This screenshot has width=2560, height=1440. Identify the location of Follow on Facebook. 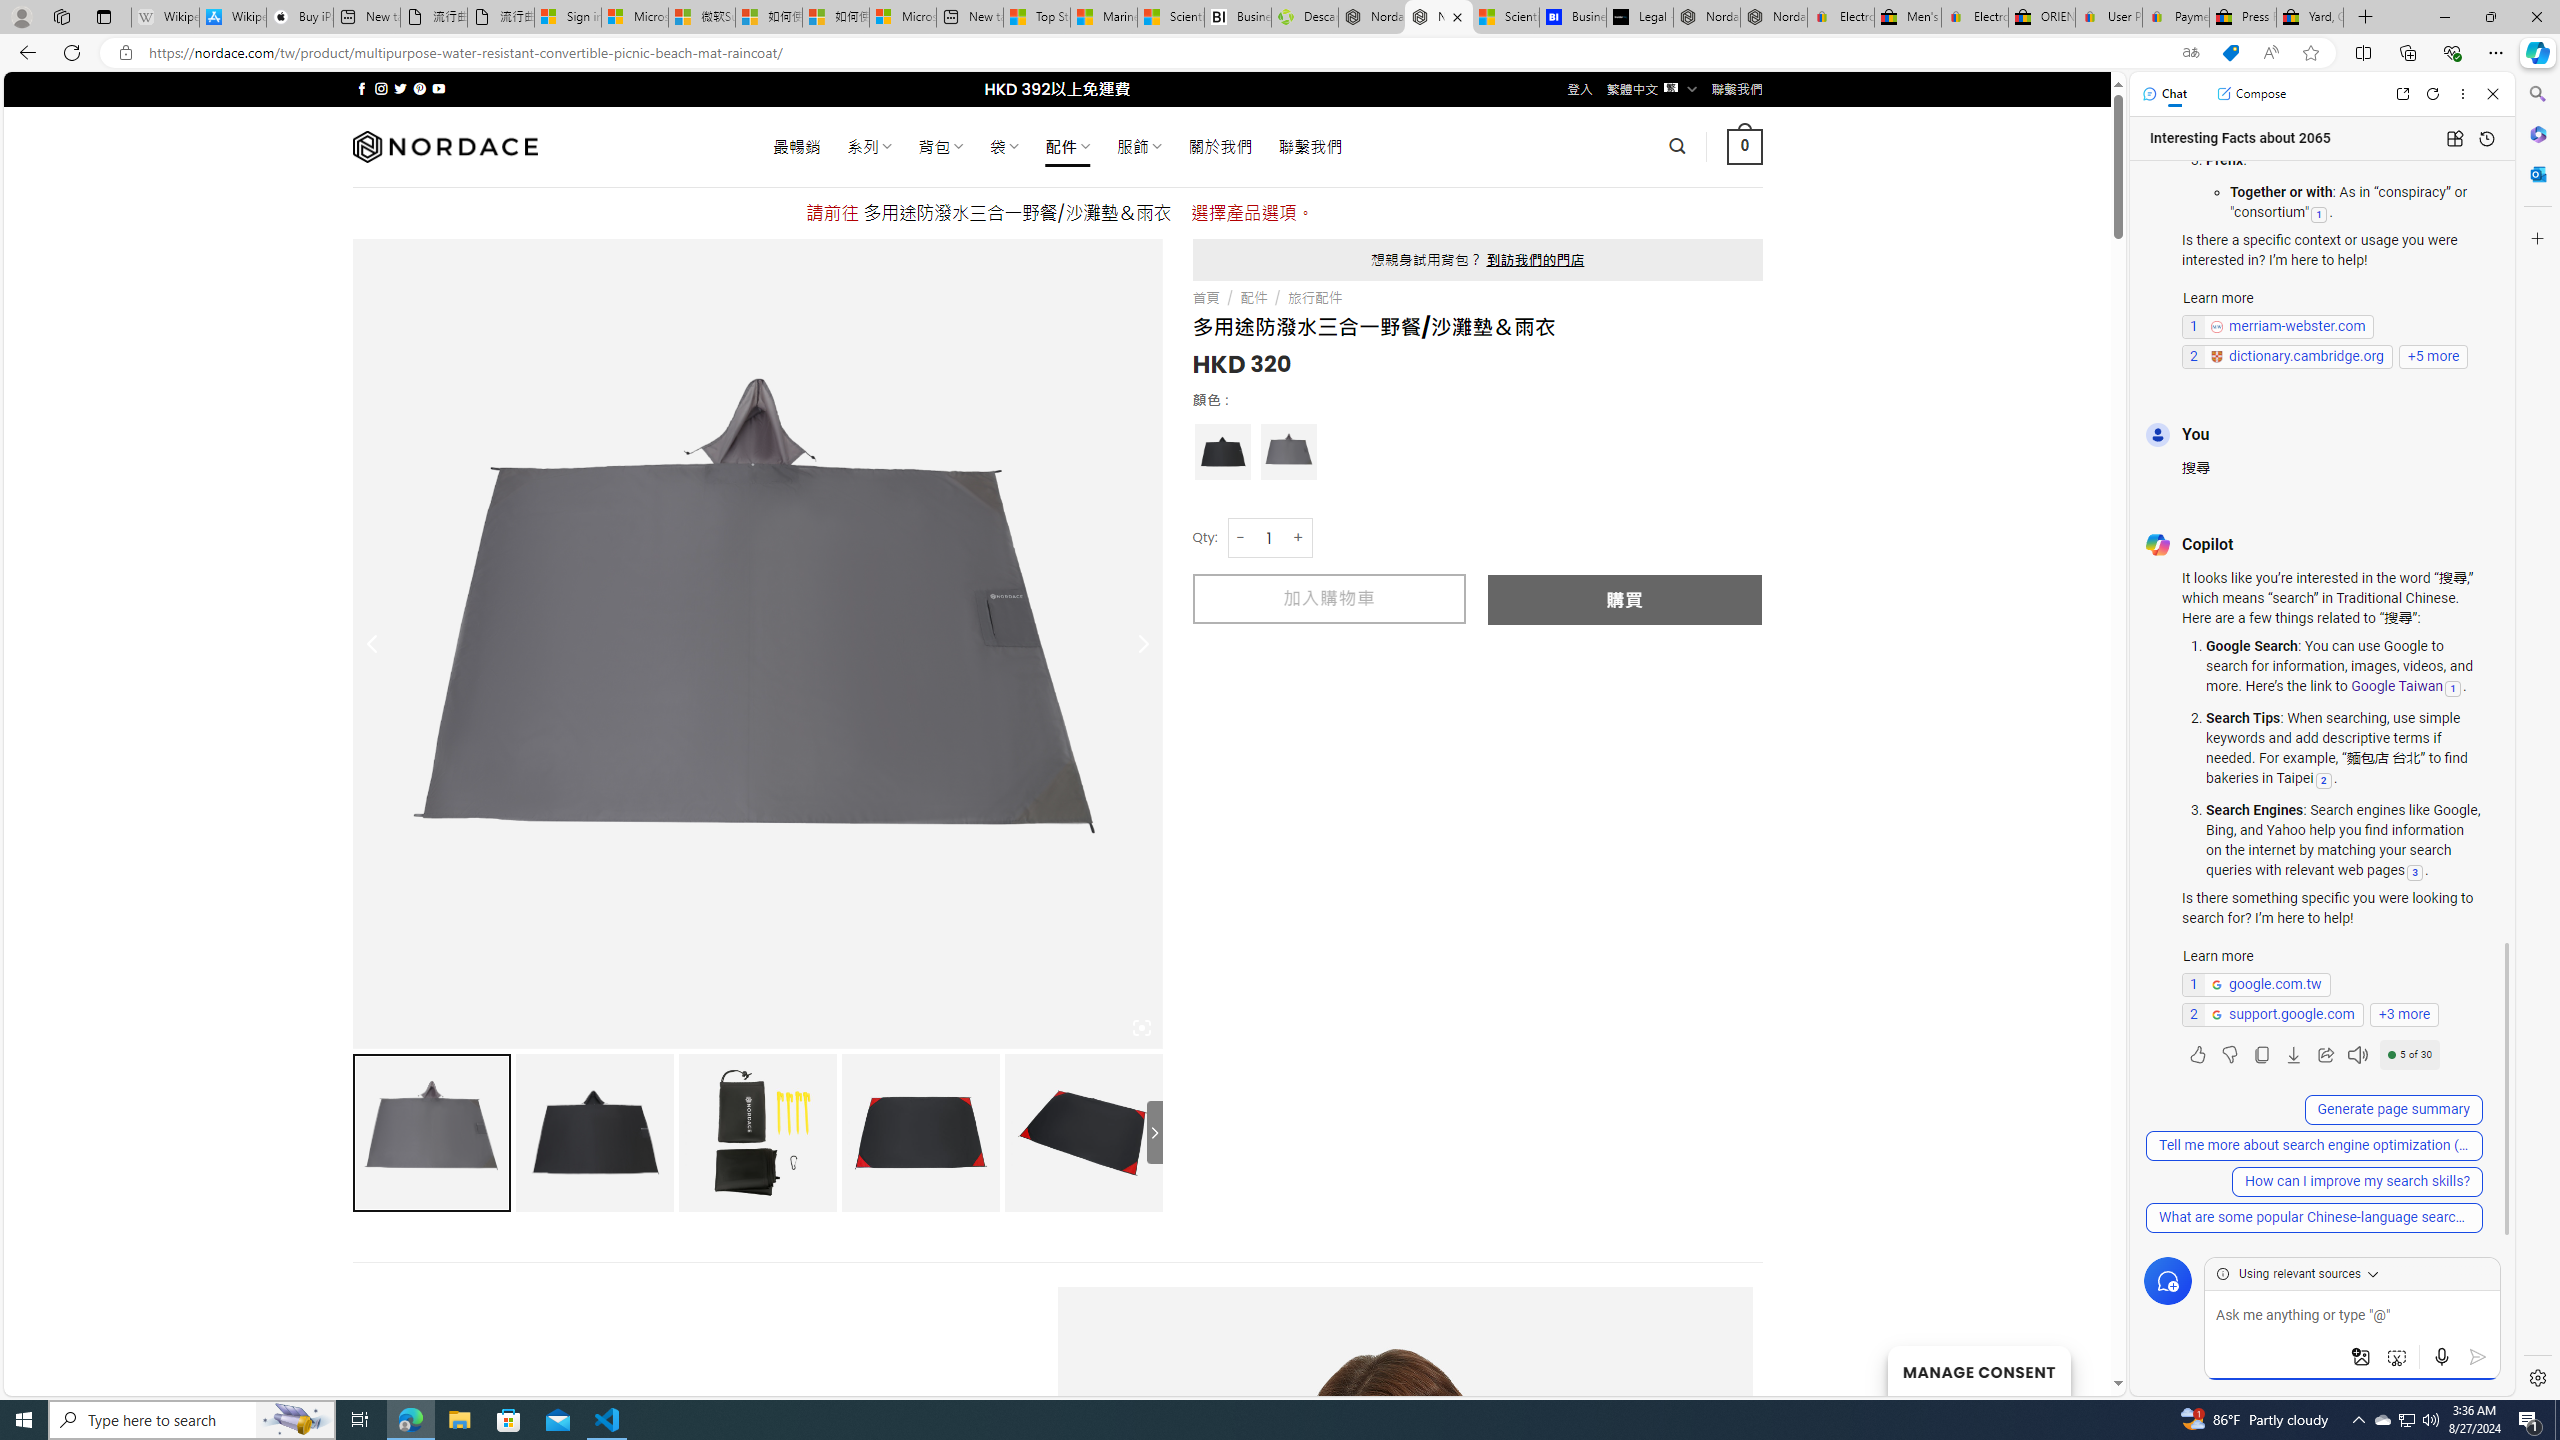
(362, 88).